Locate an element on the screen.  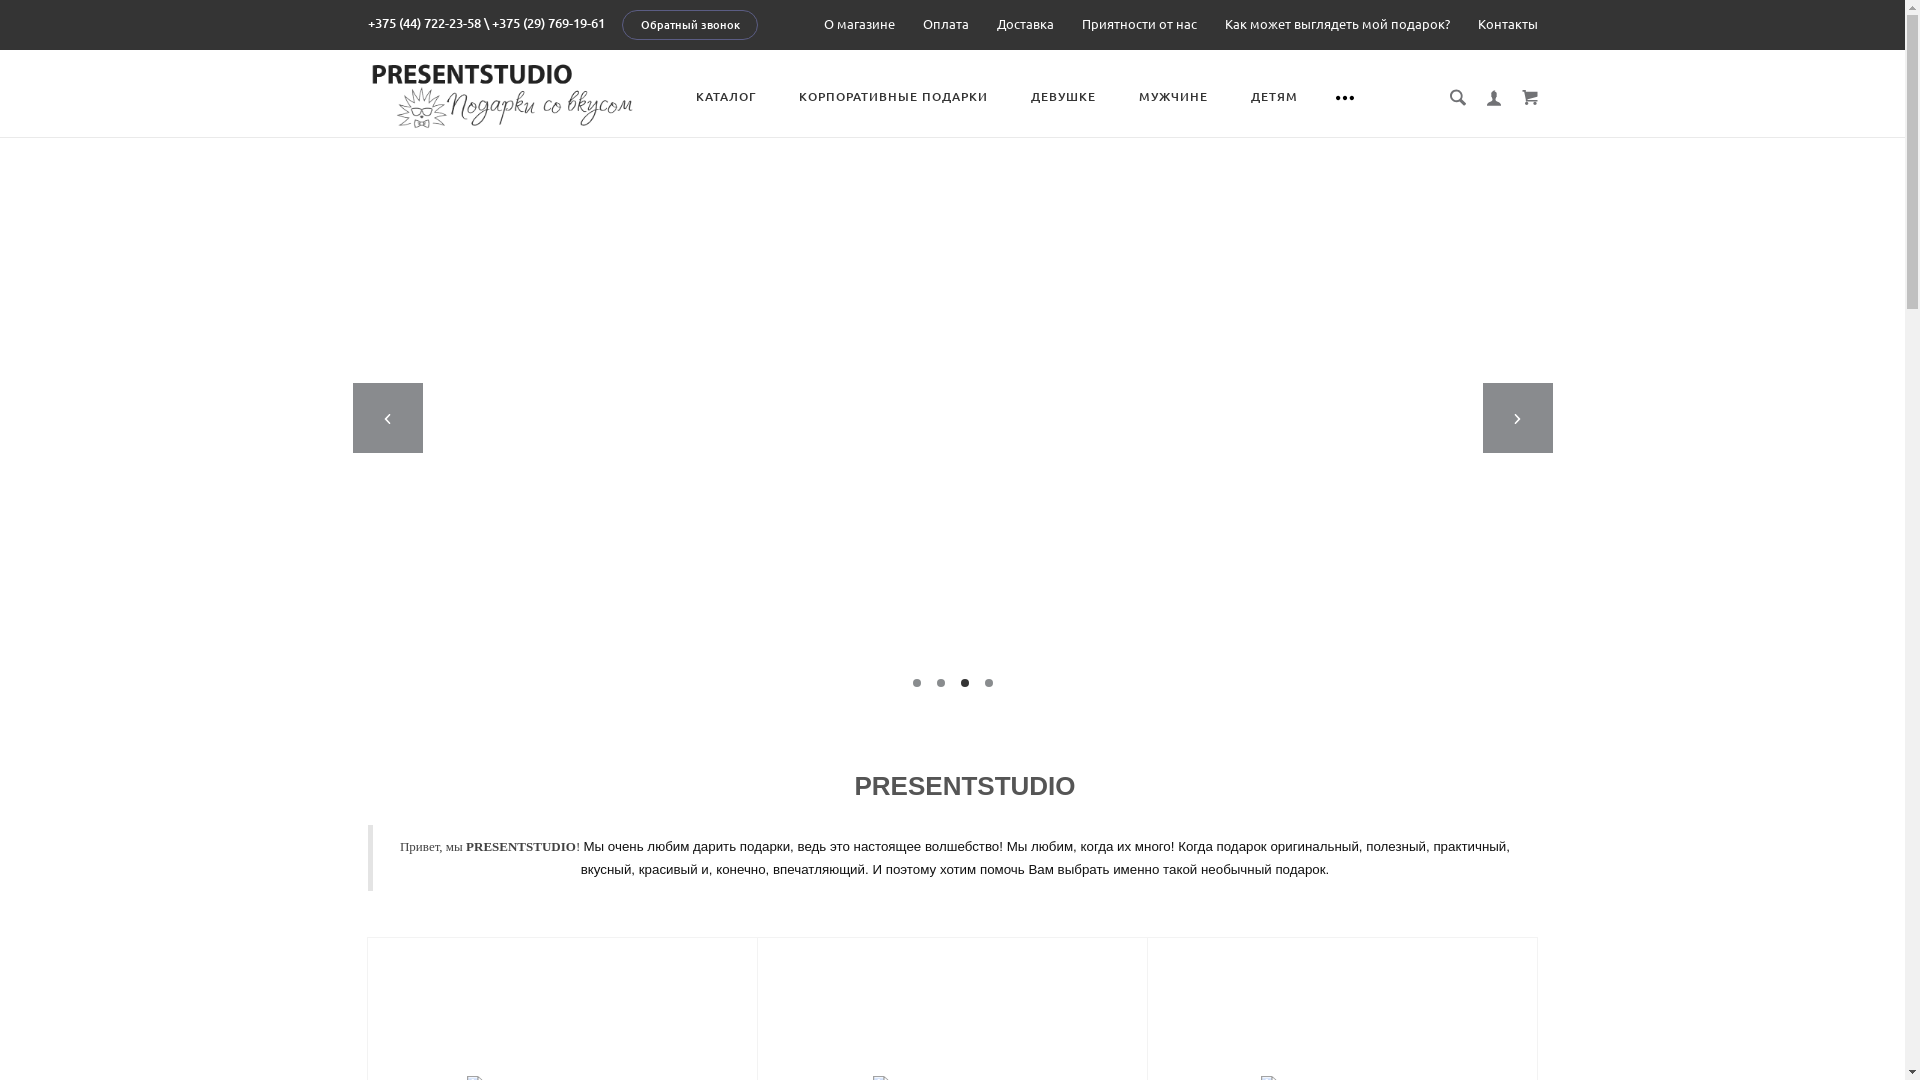
+375 (44) 722-23-58 is located at coordinates (424, 23).